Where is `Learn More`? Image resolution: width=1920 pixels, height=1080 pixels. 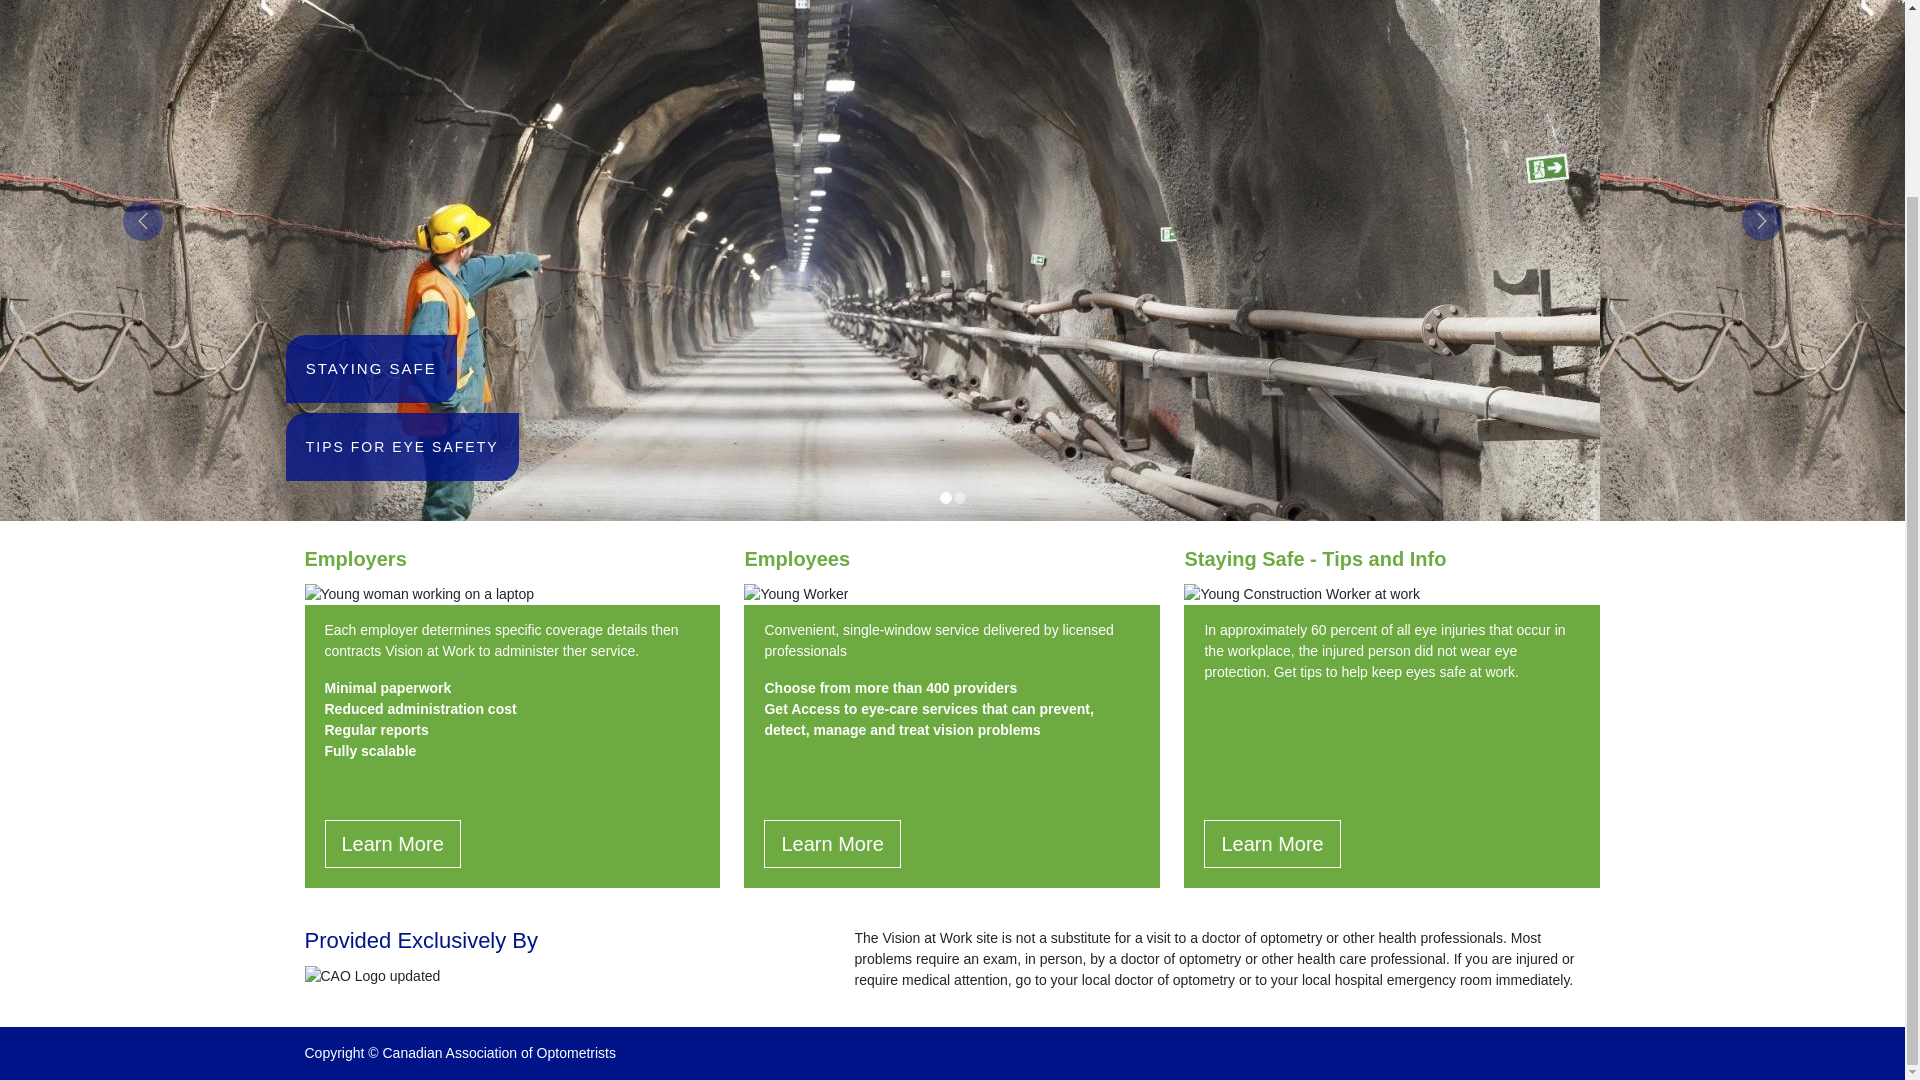
Learn More is located at coordinates (832, 844).